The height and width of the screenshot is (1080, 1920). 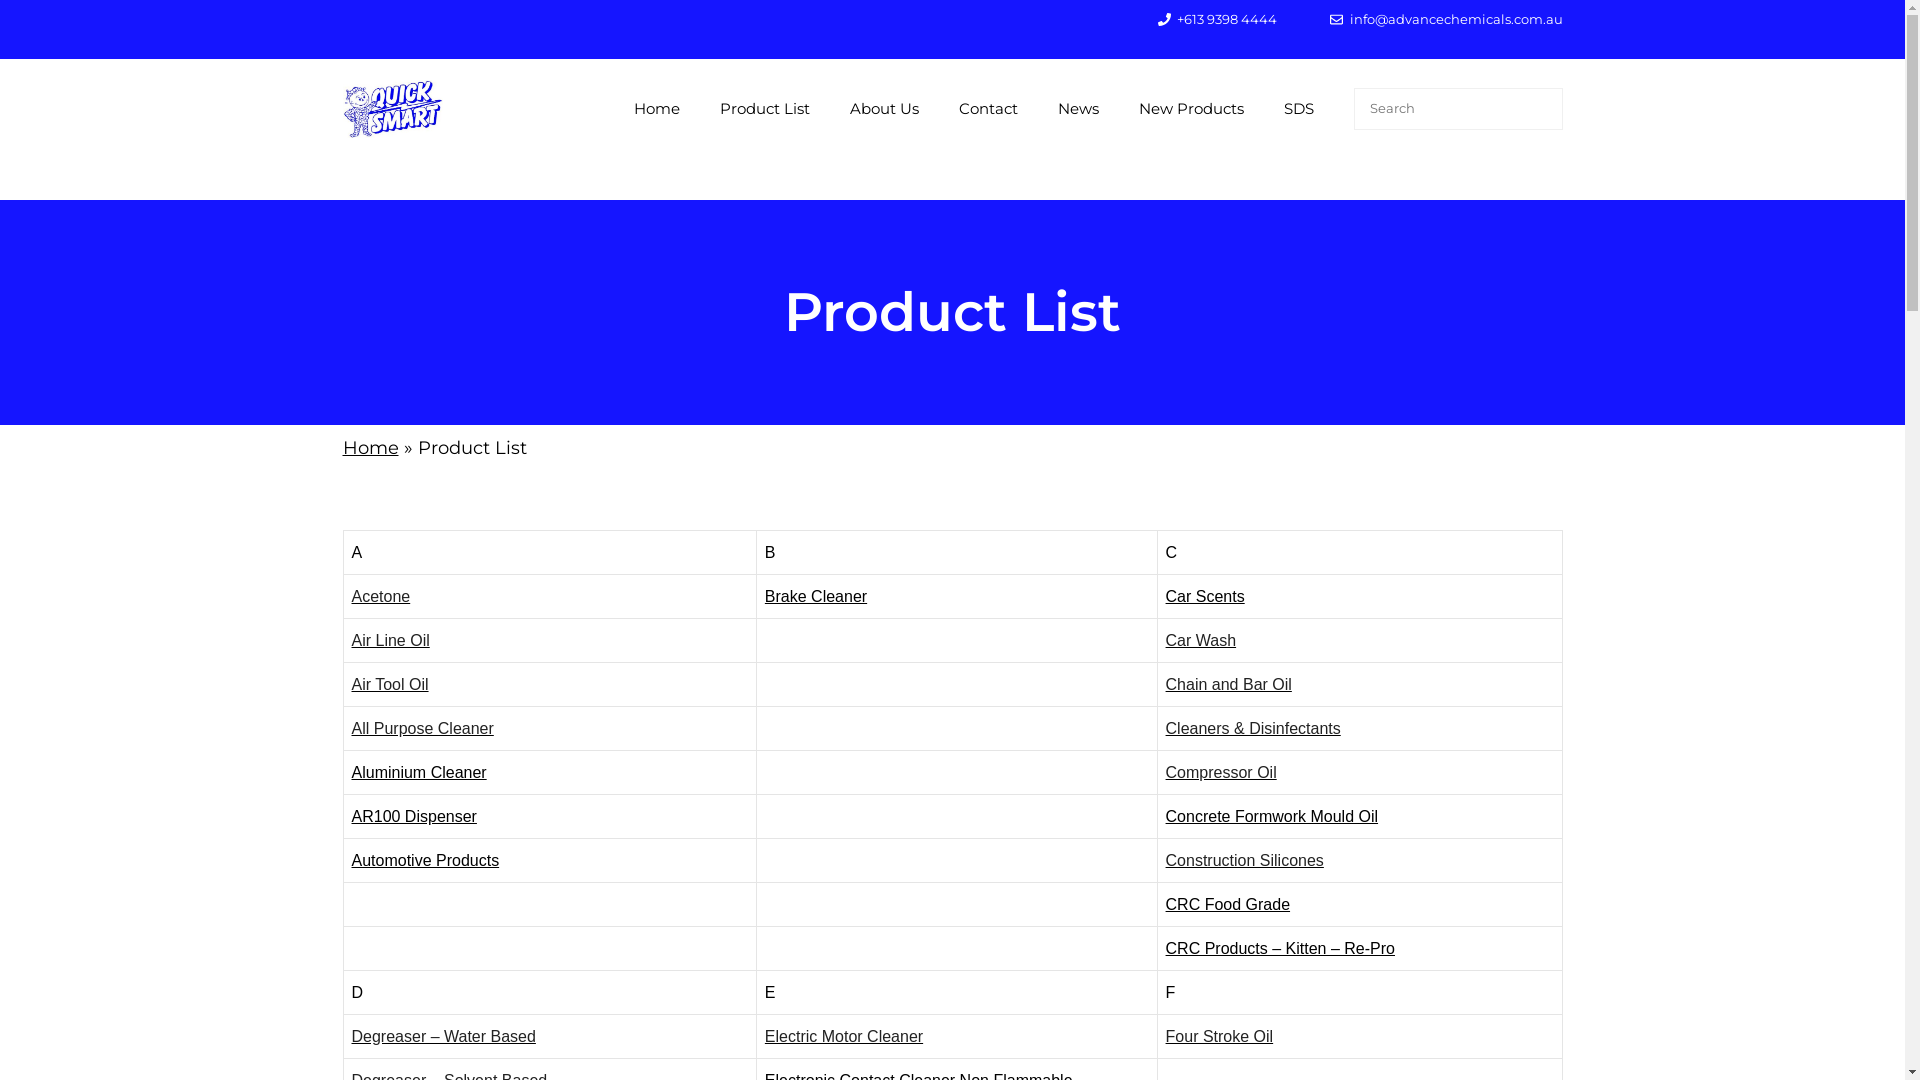 What do you see at coordinates (390, 684) in the screenshot?
I see `Air Tool Oil` at bounding box center [390, 684].